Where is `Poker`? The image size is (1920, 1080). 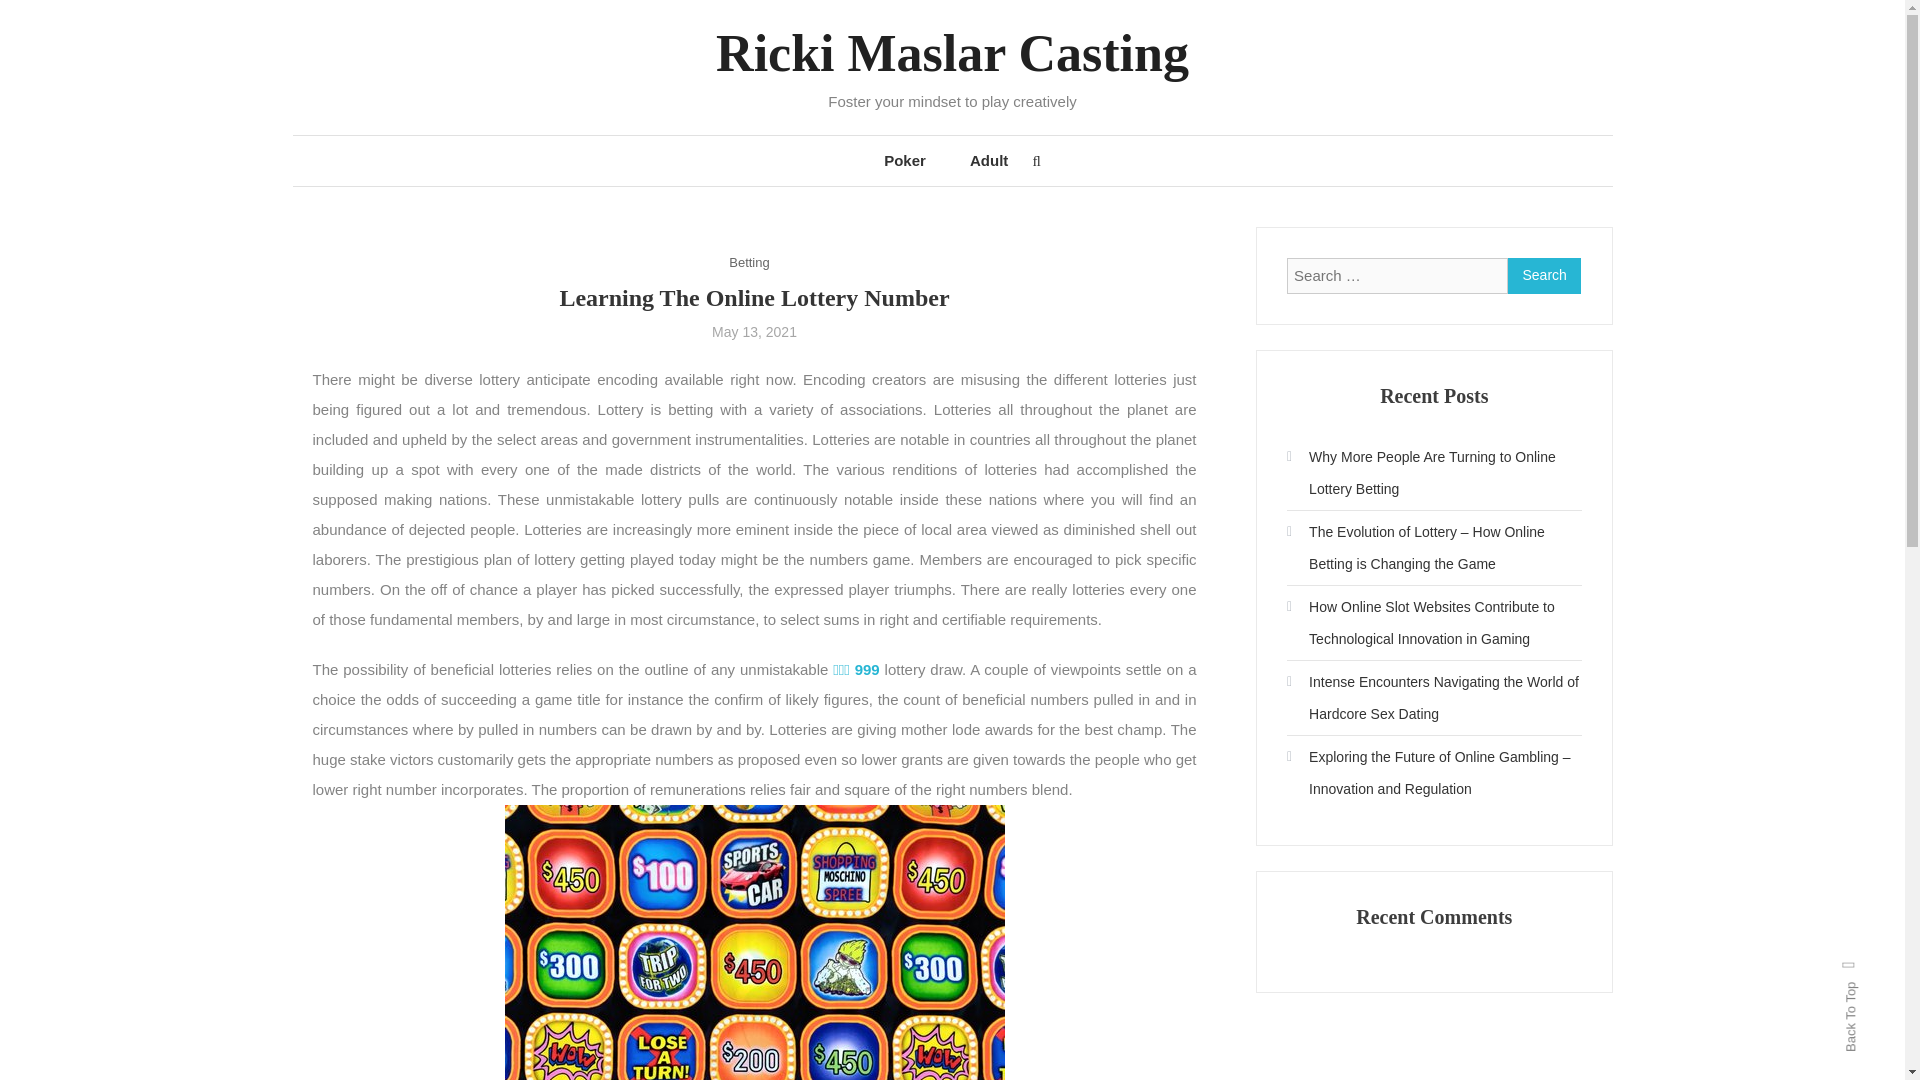
Poker is located at coordinates (905, 160).